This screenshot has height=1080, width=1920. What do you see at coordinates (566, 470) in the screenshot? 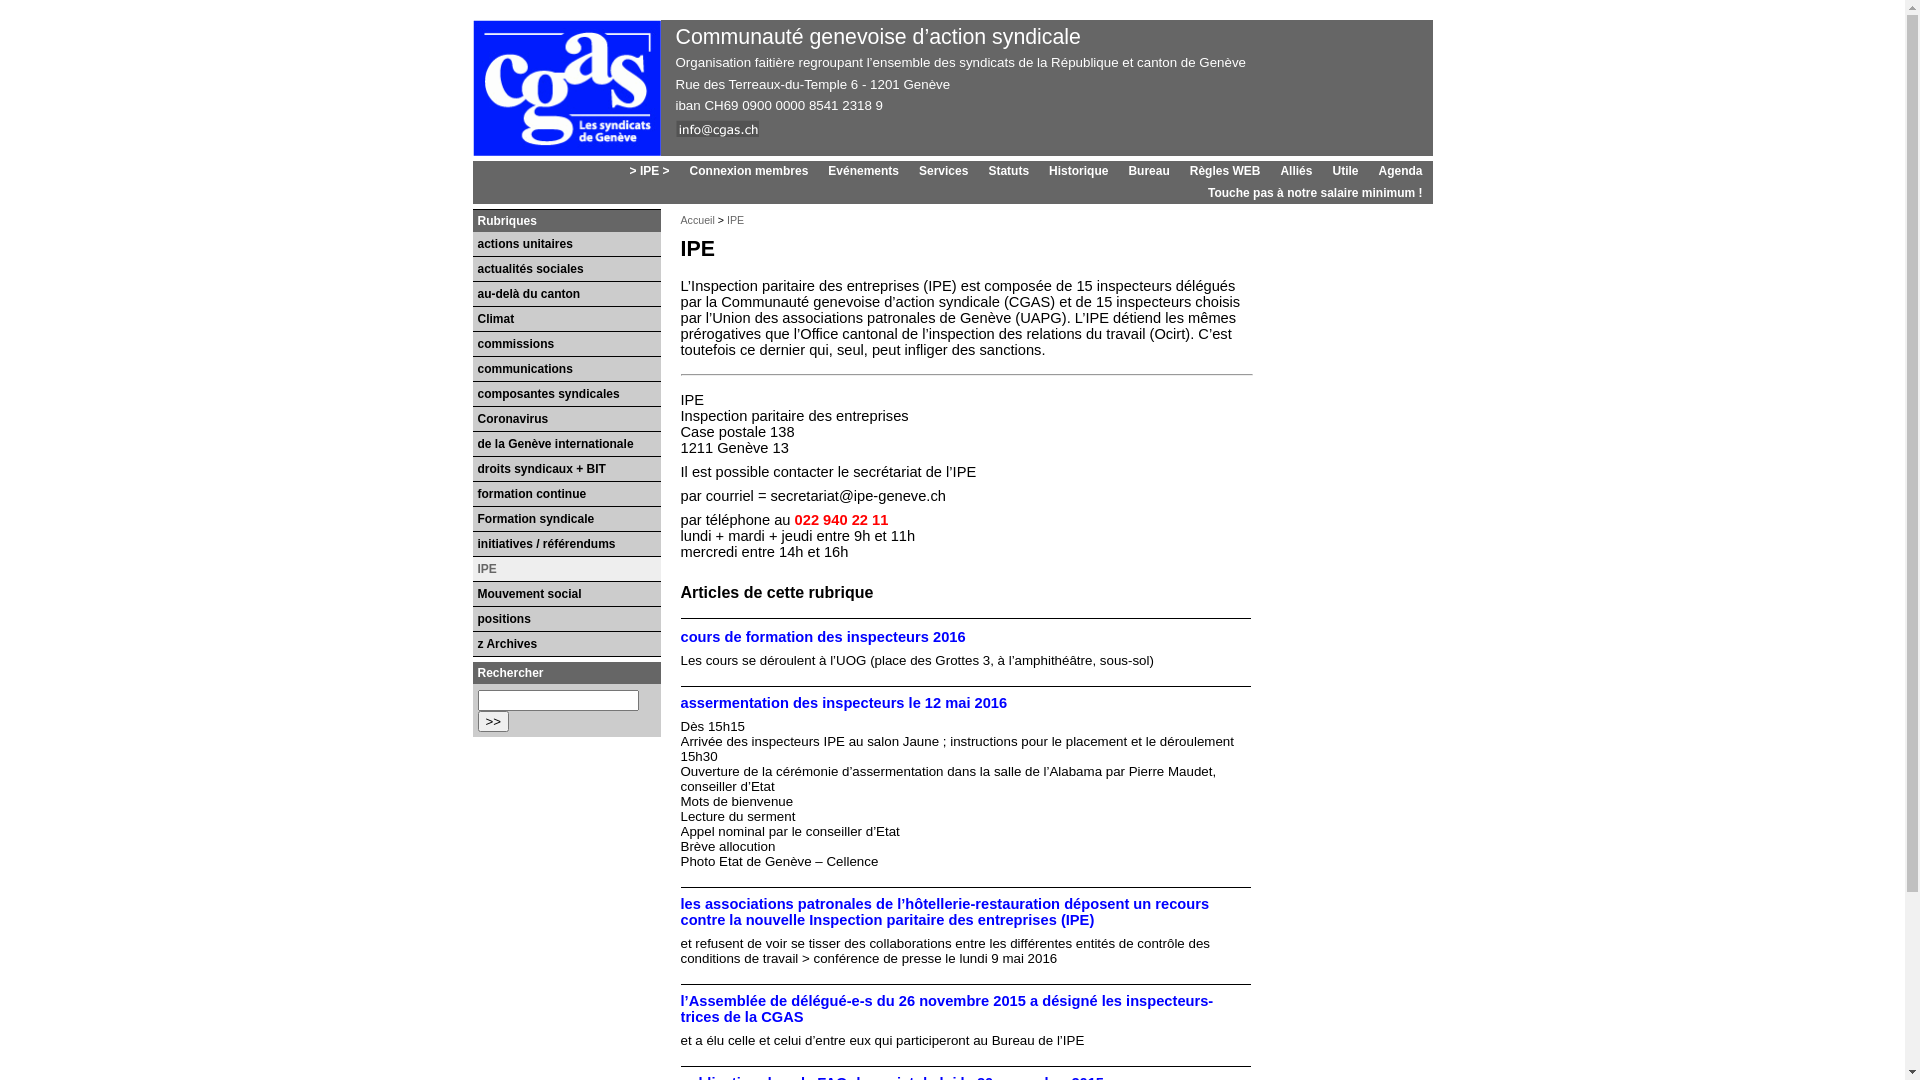
I see `droits syndicaux + BIT` at bounding box center [566, 470].